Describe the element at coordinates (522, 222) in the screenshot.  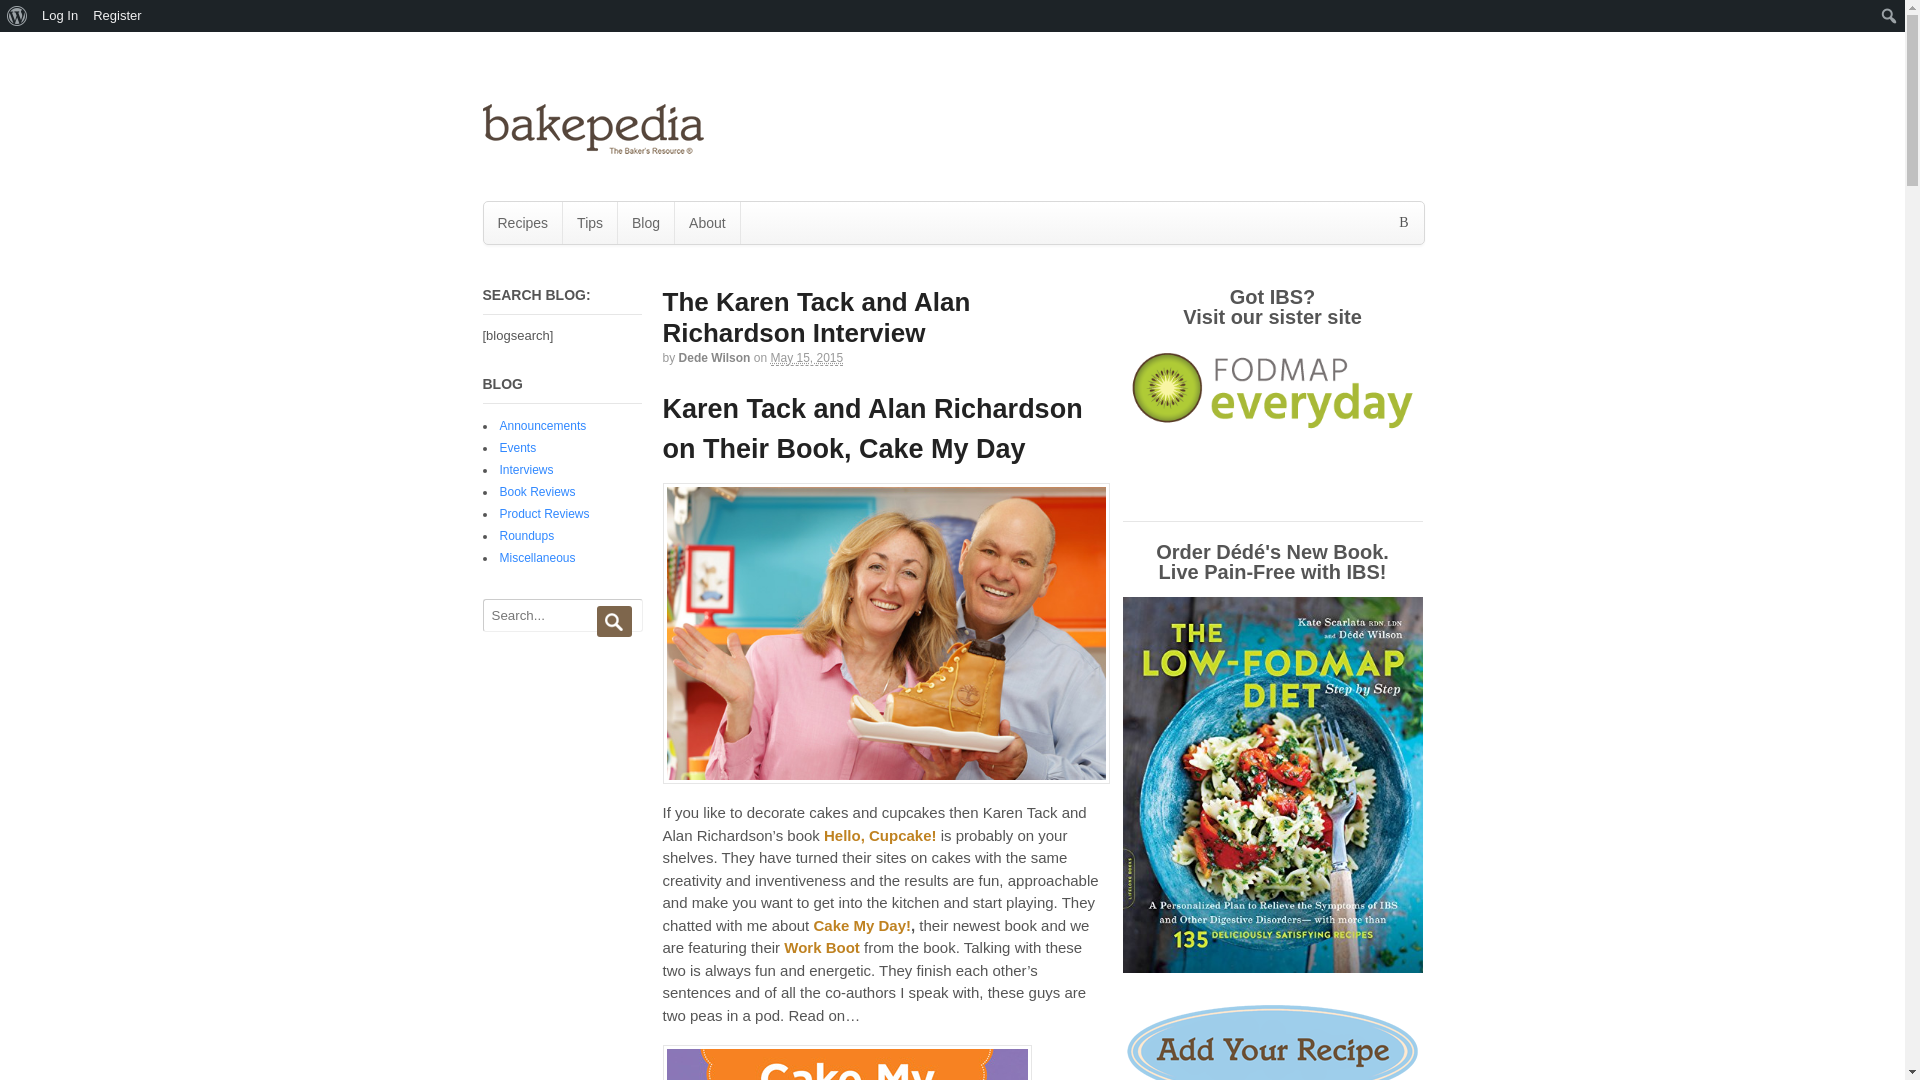
I see `Recipes` at that location.